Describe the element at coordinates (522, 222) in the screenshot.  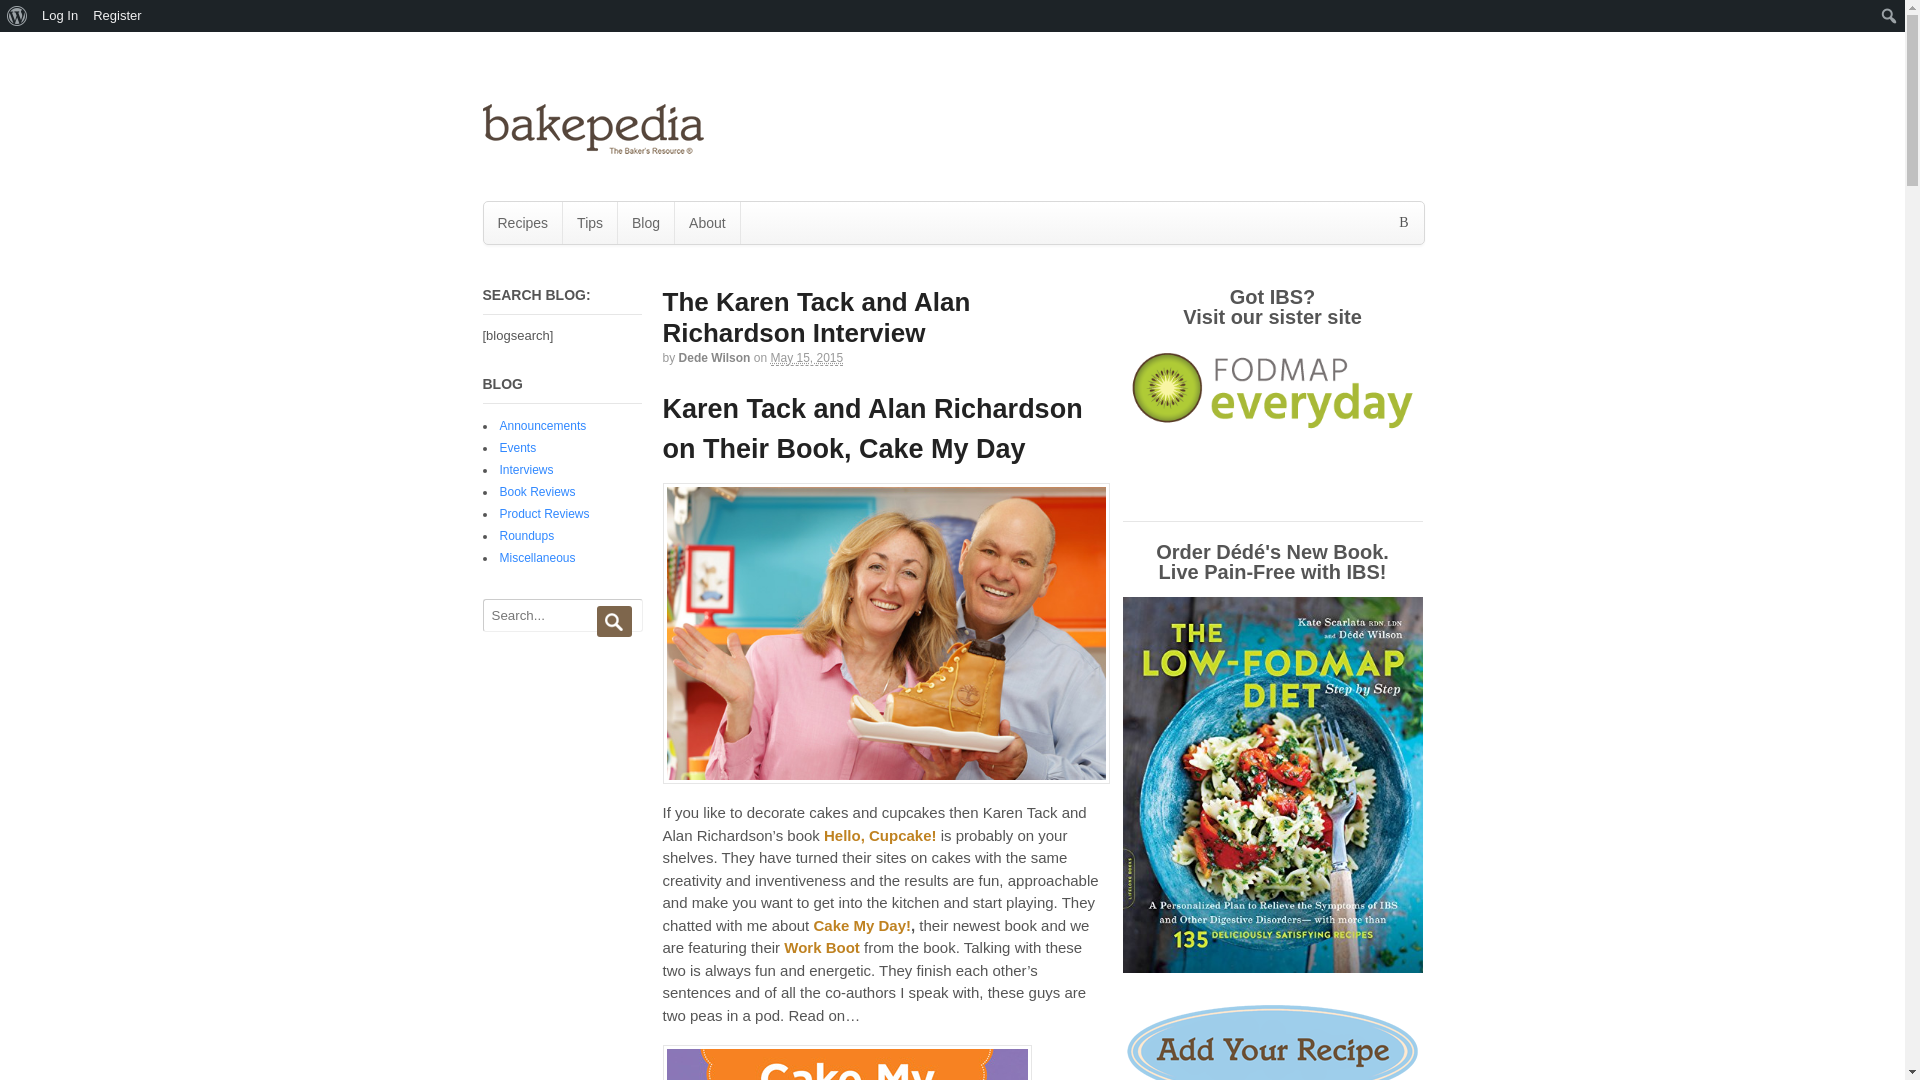
I see `Recipes` at that location.